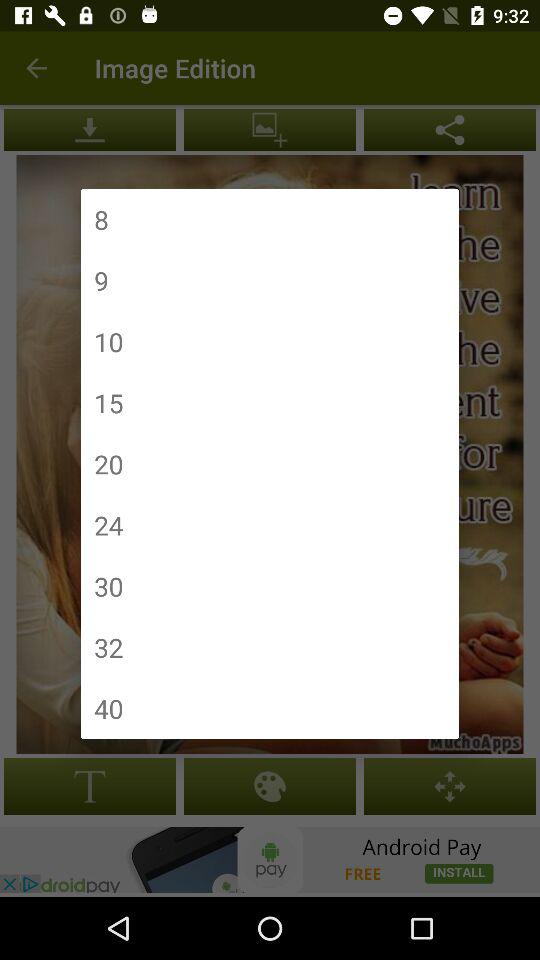 This screenshot has height=960, width=540. I want to click on launch 8 icon, so click(101, 220).